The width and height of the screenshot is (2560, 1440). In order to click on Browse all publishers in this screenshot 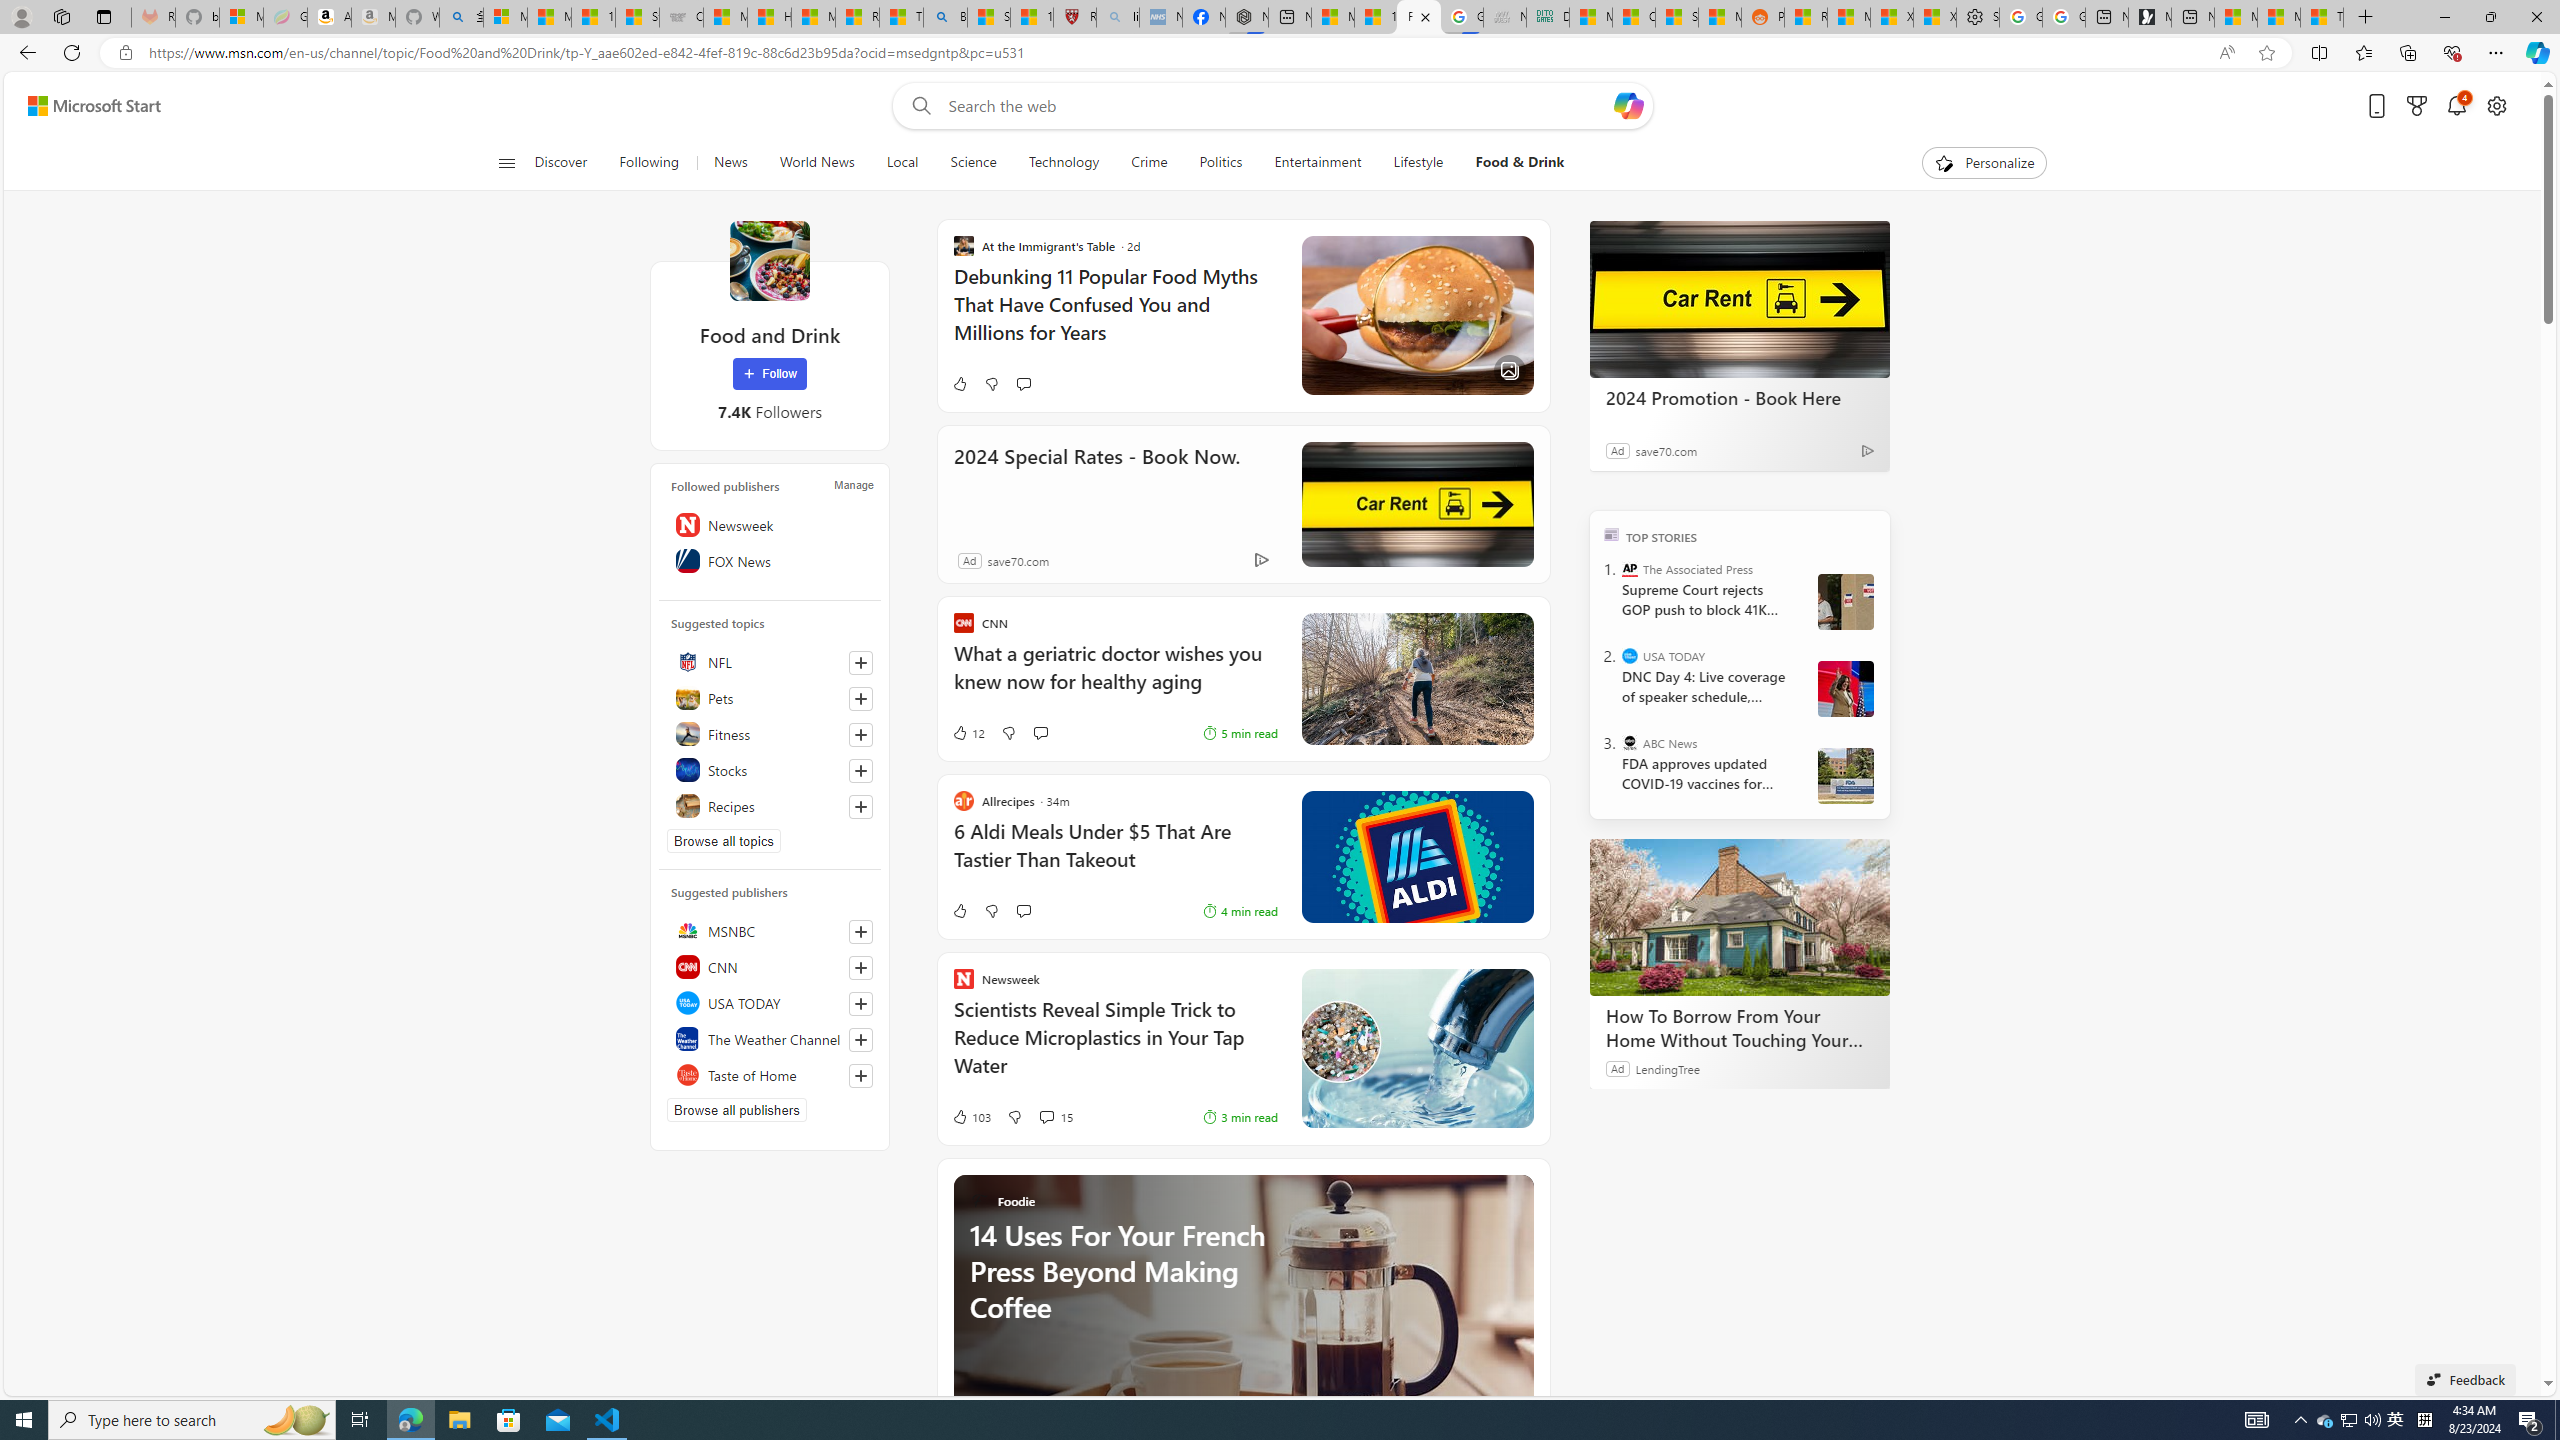, I will do `click(737, 1109)`.